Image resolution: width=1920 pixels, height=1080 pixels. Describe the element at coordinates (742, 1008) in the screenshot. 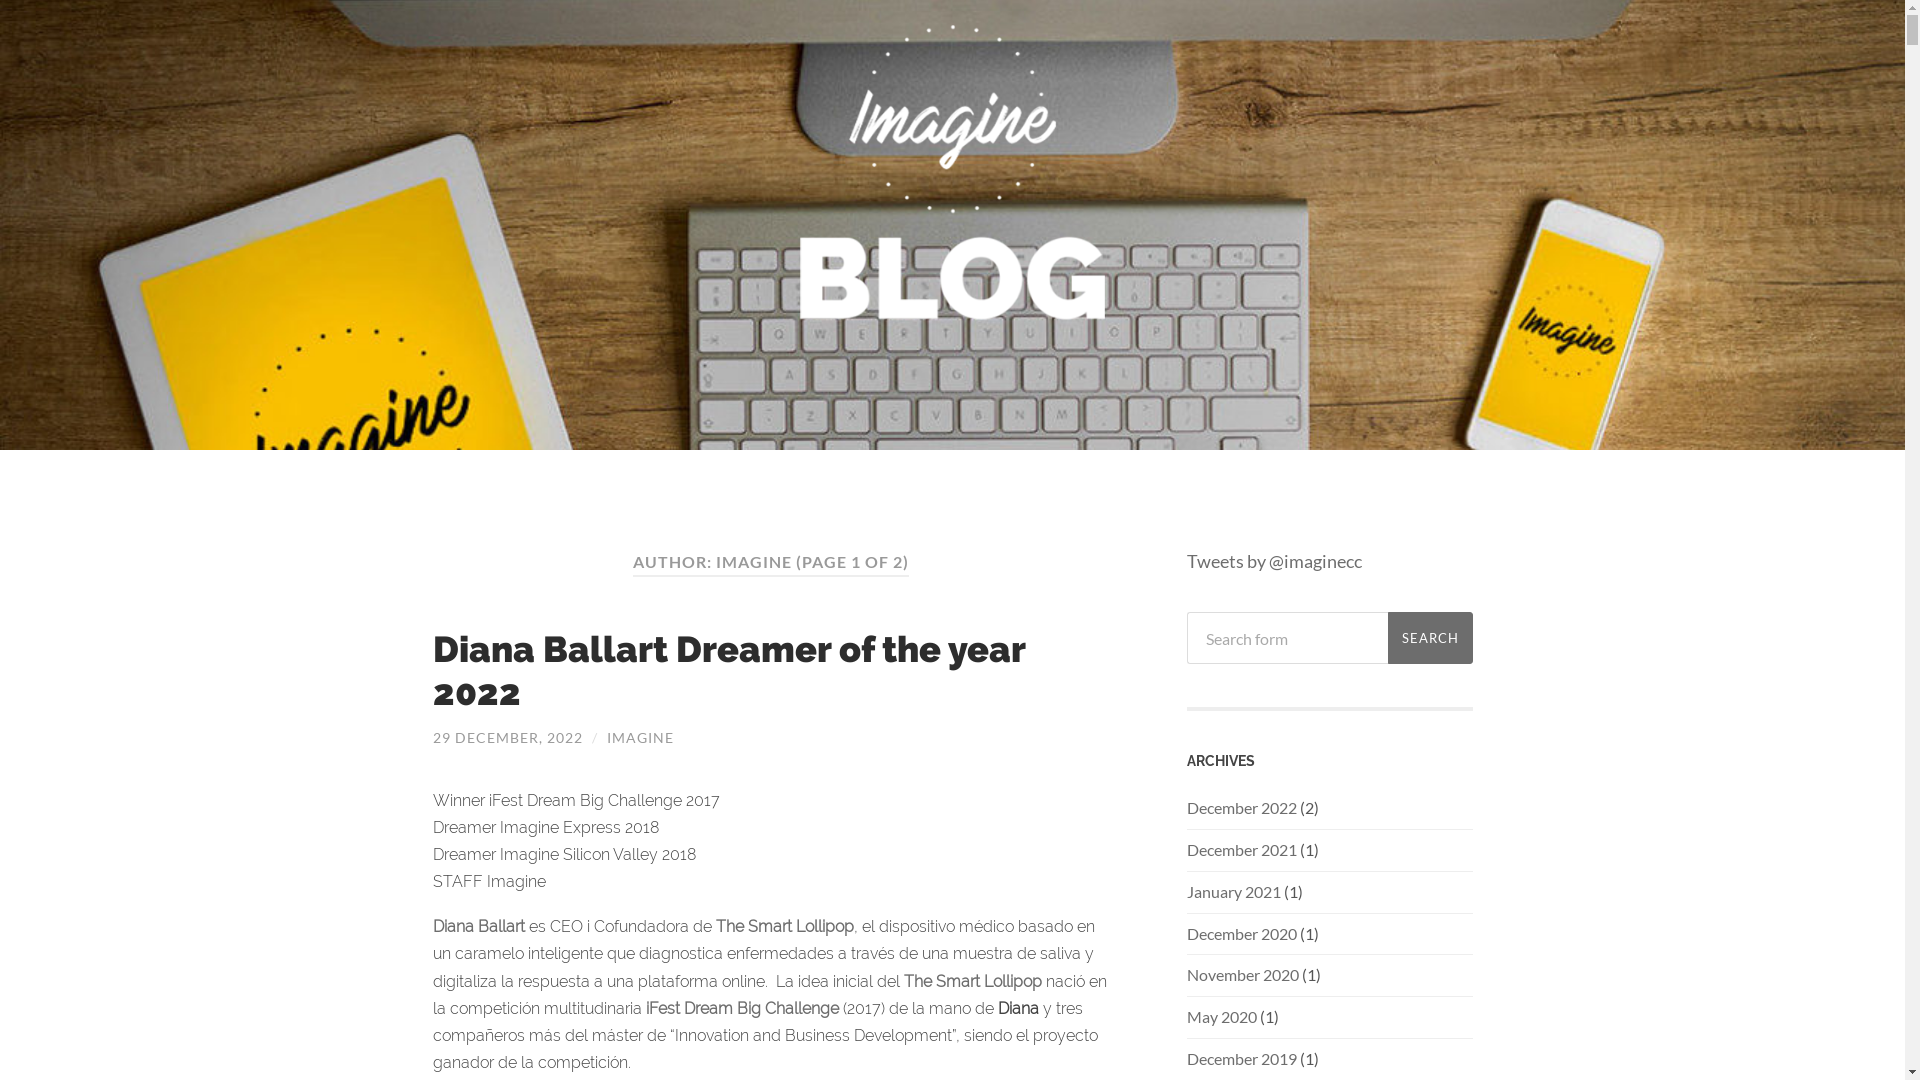

I see `iFest Dream Big Challenge` at that location.